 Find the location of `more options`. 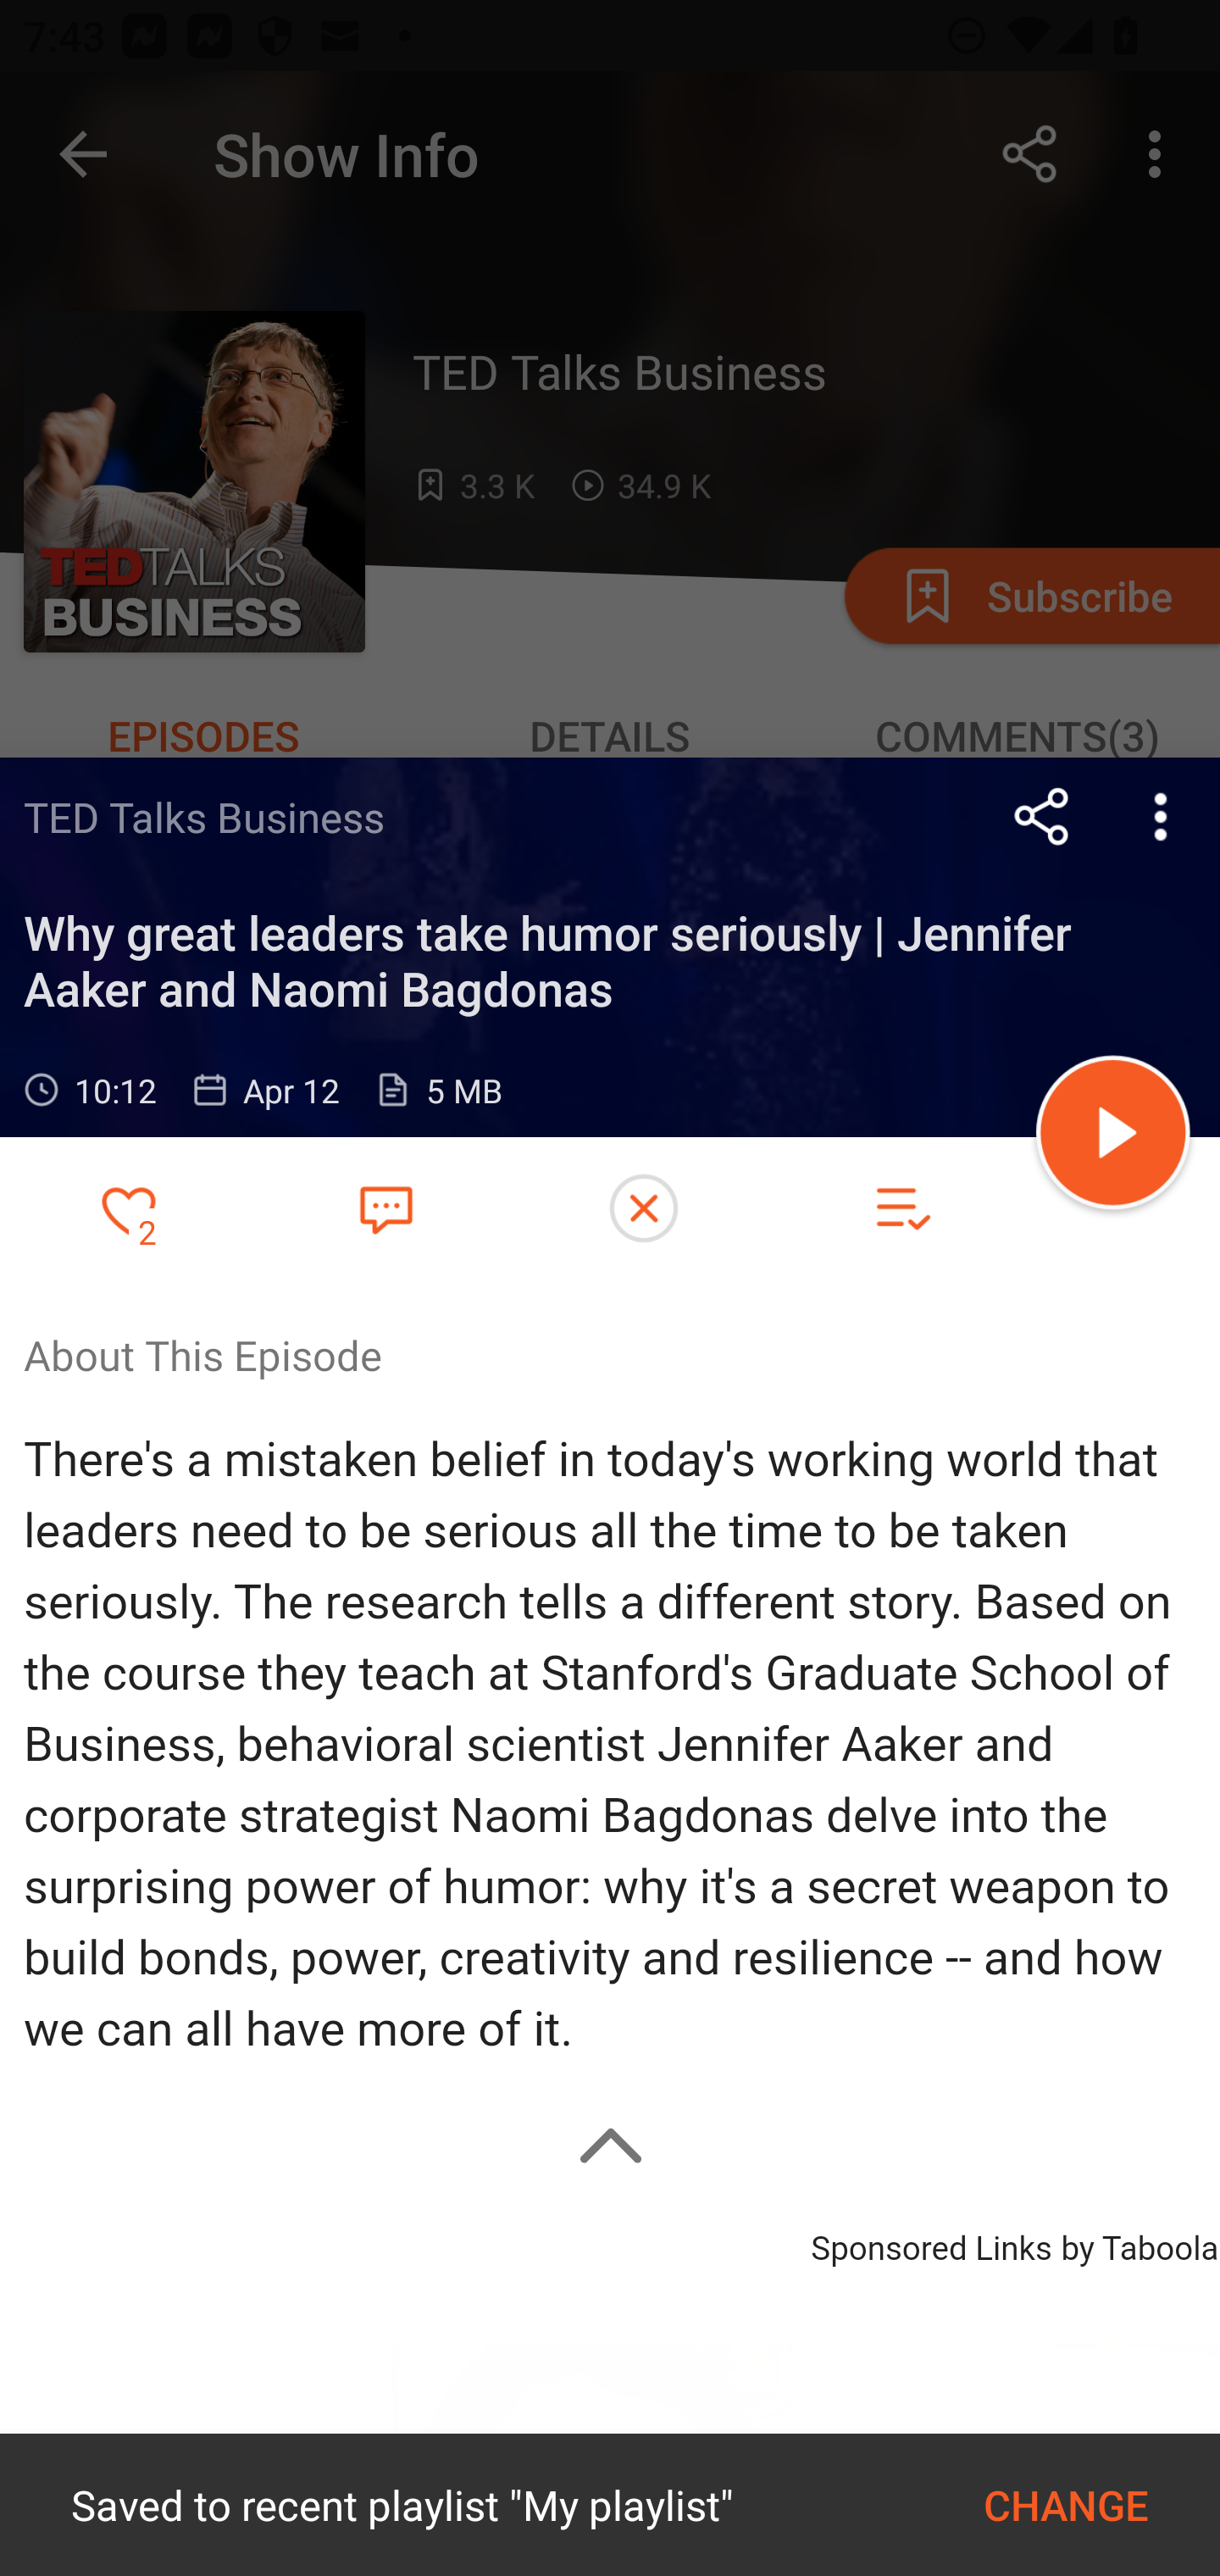

more options is located at coordinates (1161, 816).